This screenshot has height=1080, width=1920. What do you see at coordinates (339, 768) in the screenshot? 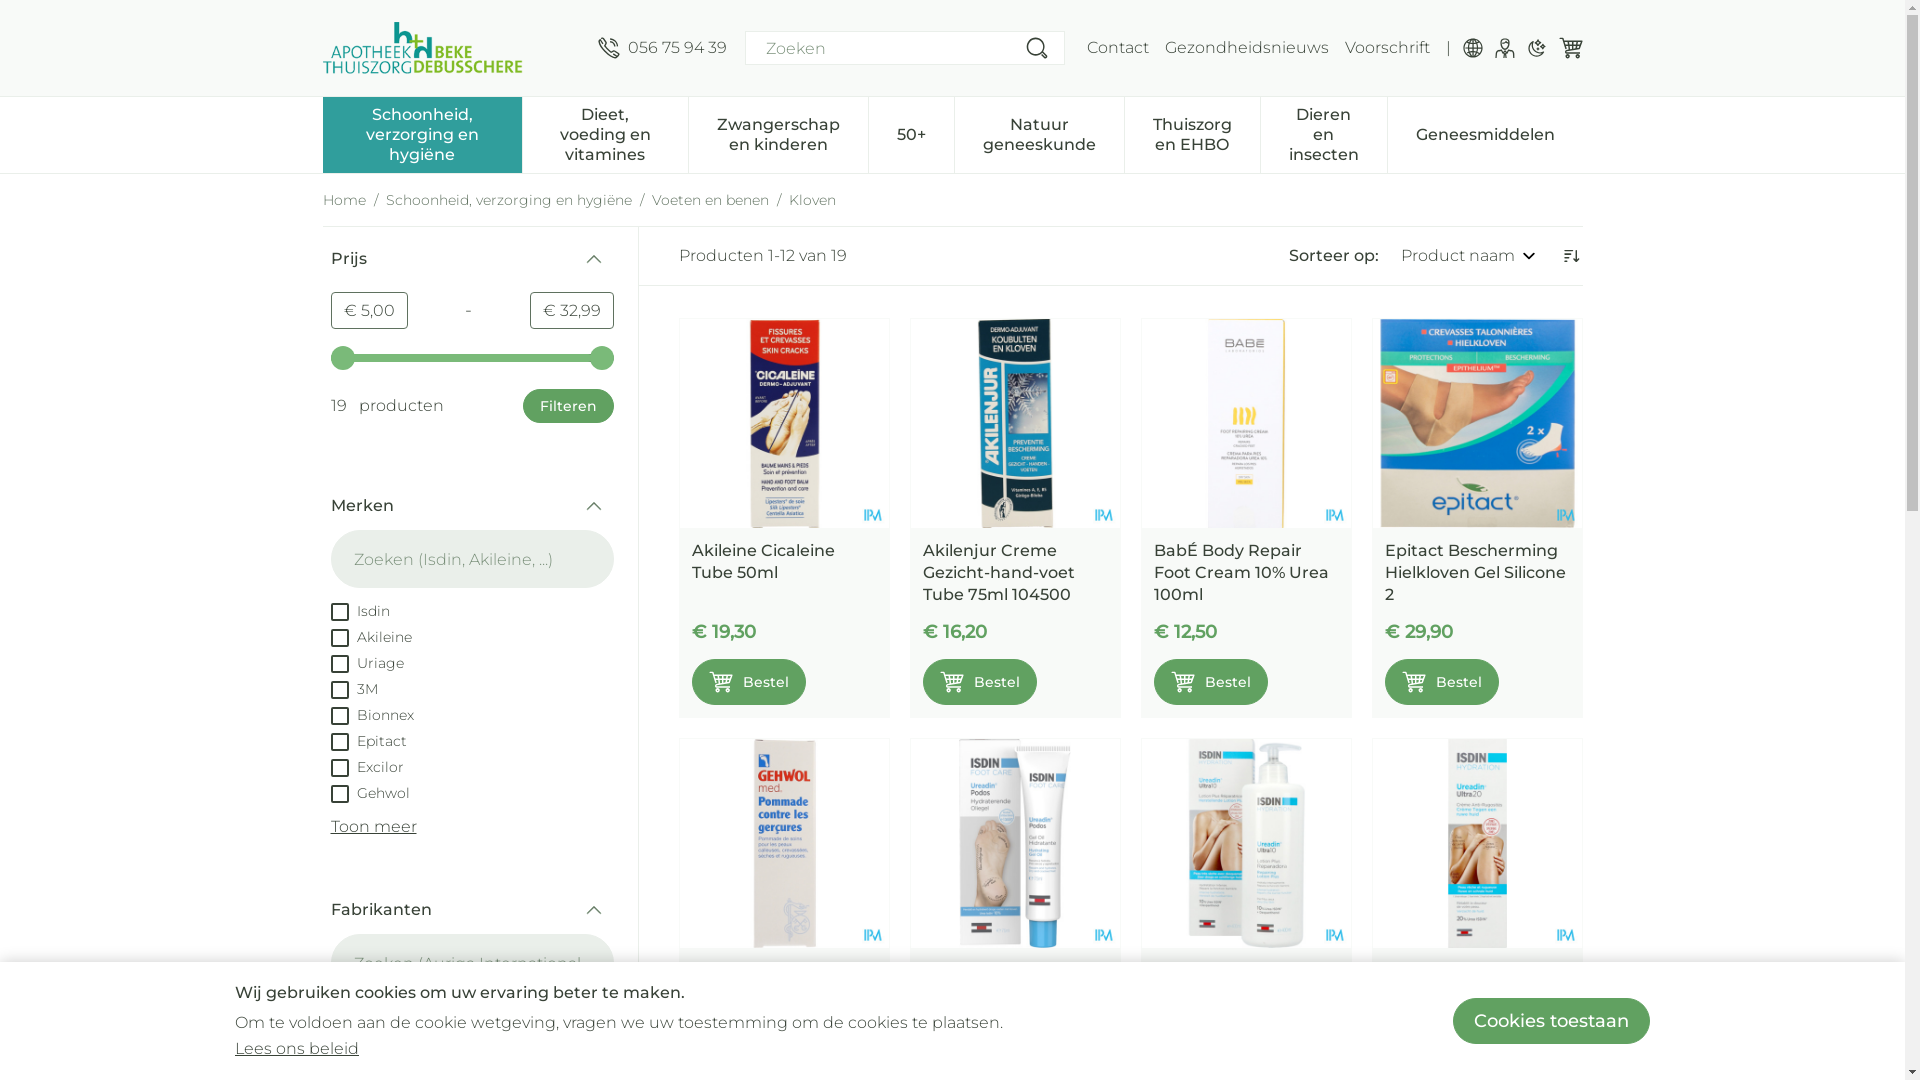
I see `on` at bounding box center [339, 768].